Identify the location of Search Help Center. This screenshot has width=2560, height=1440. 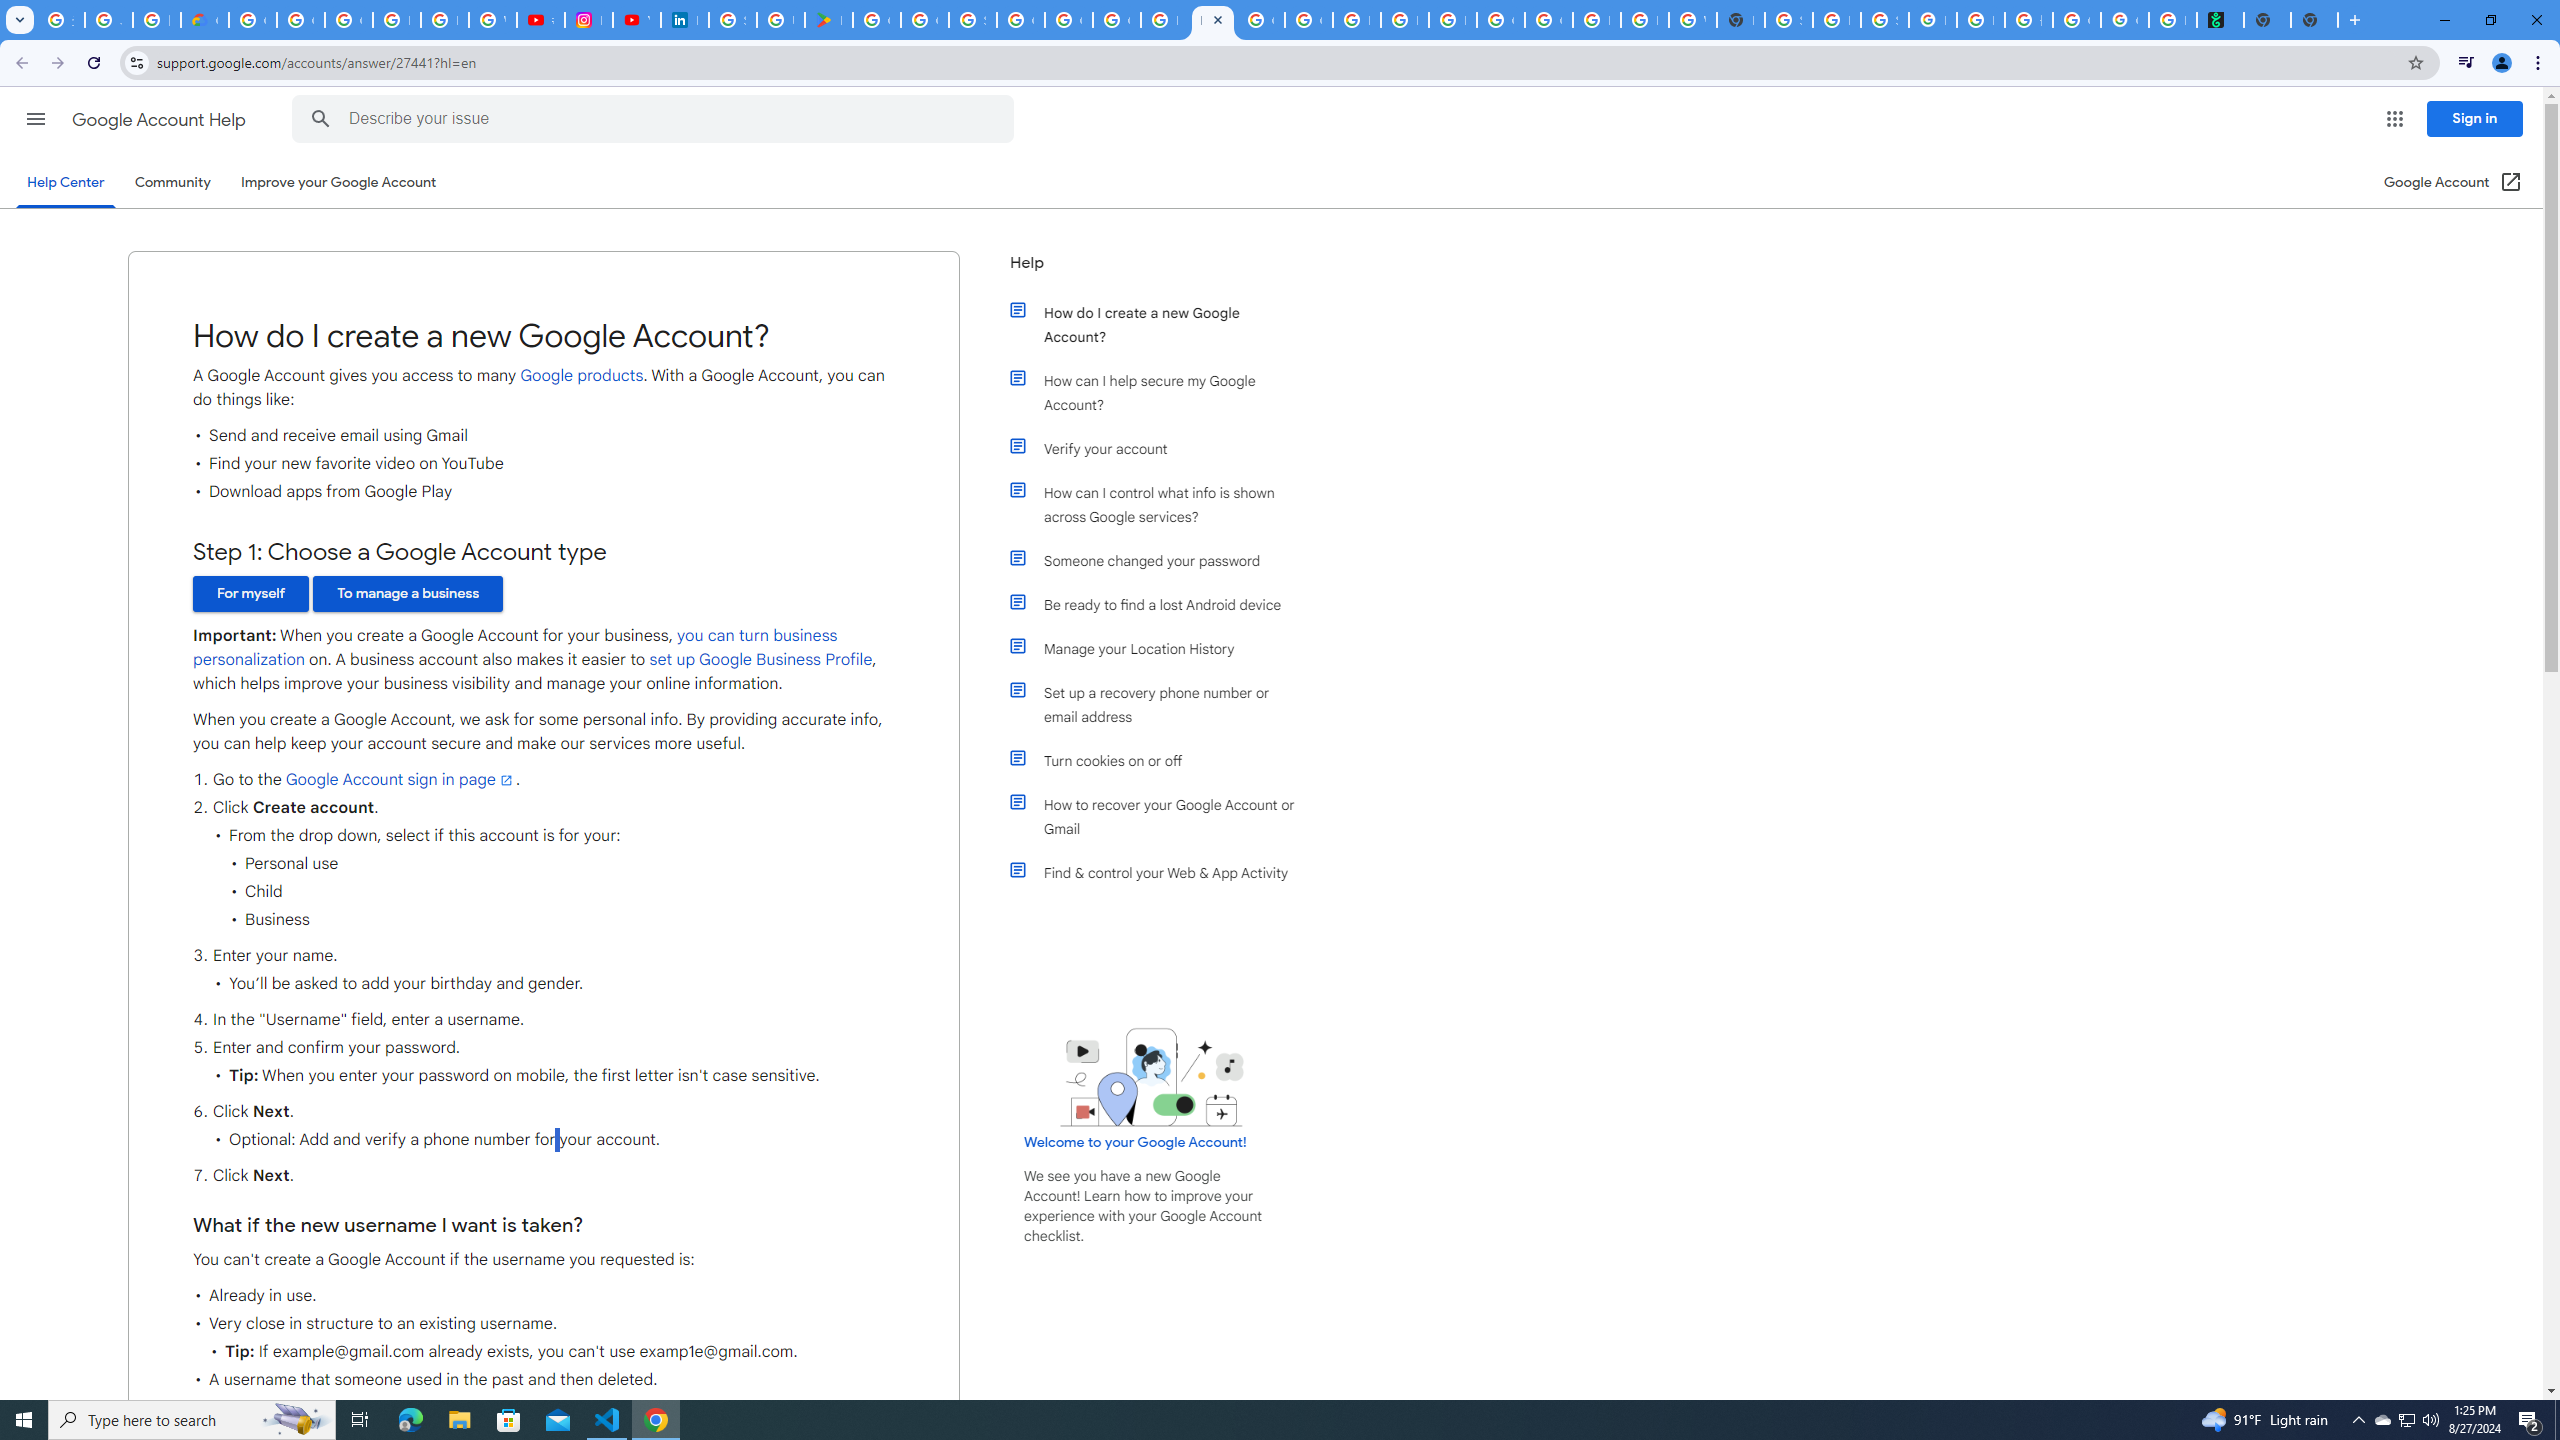
(320, 119).